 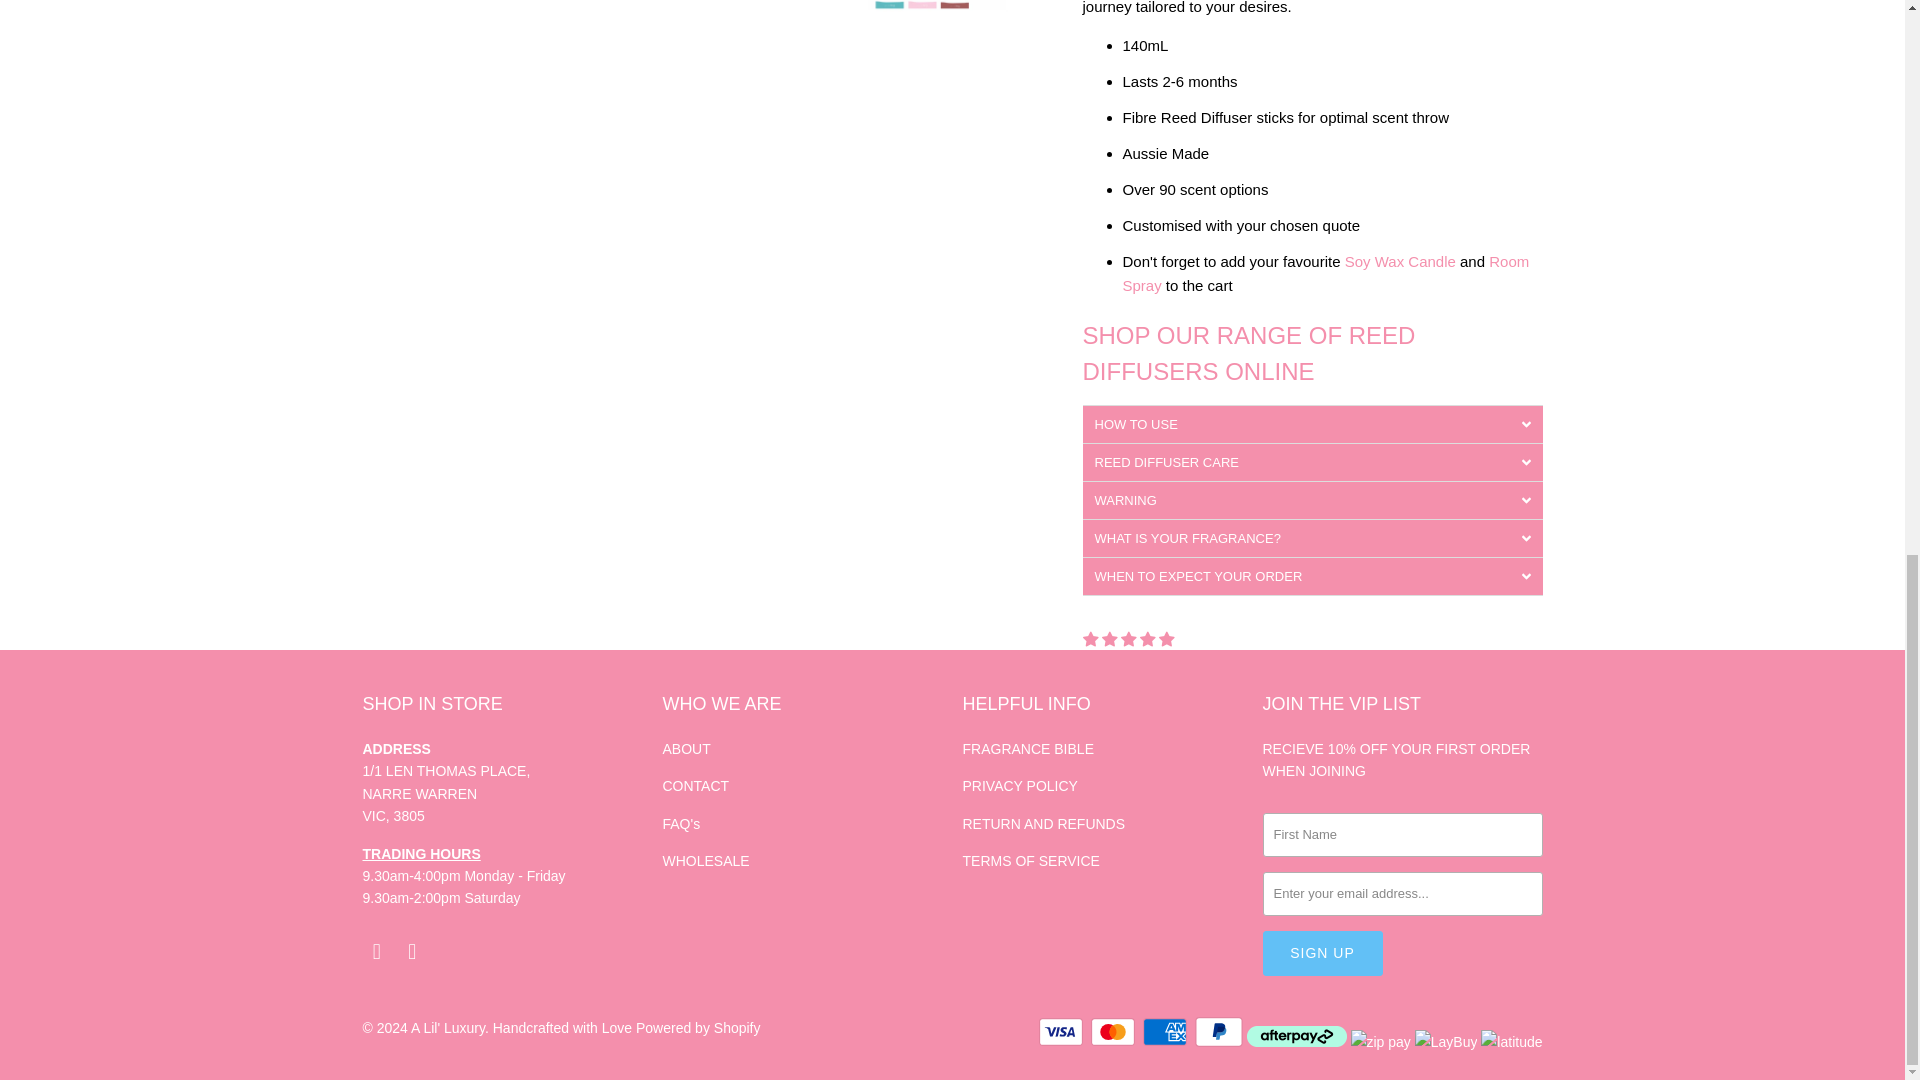 I want to click on A Lil' Luxury on Instagram, so click(x=412, y=952).